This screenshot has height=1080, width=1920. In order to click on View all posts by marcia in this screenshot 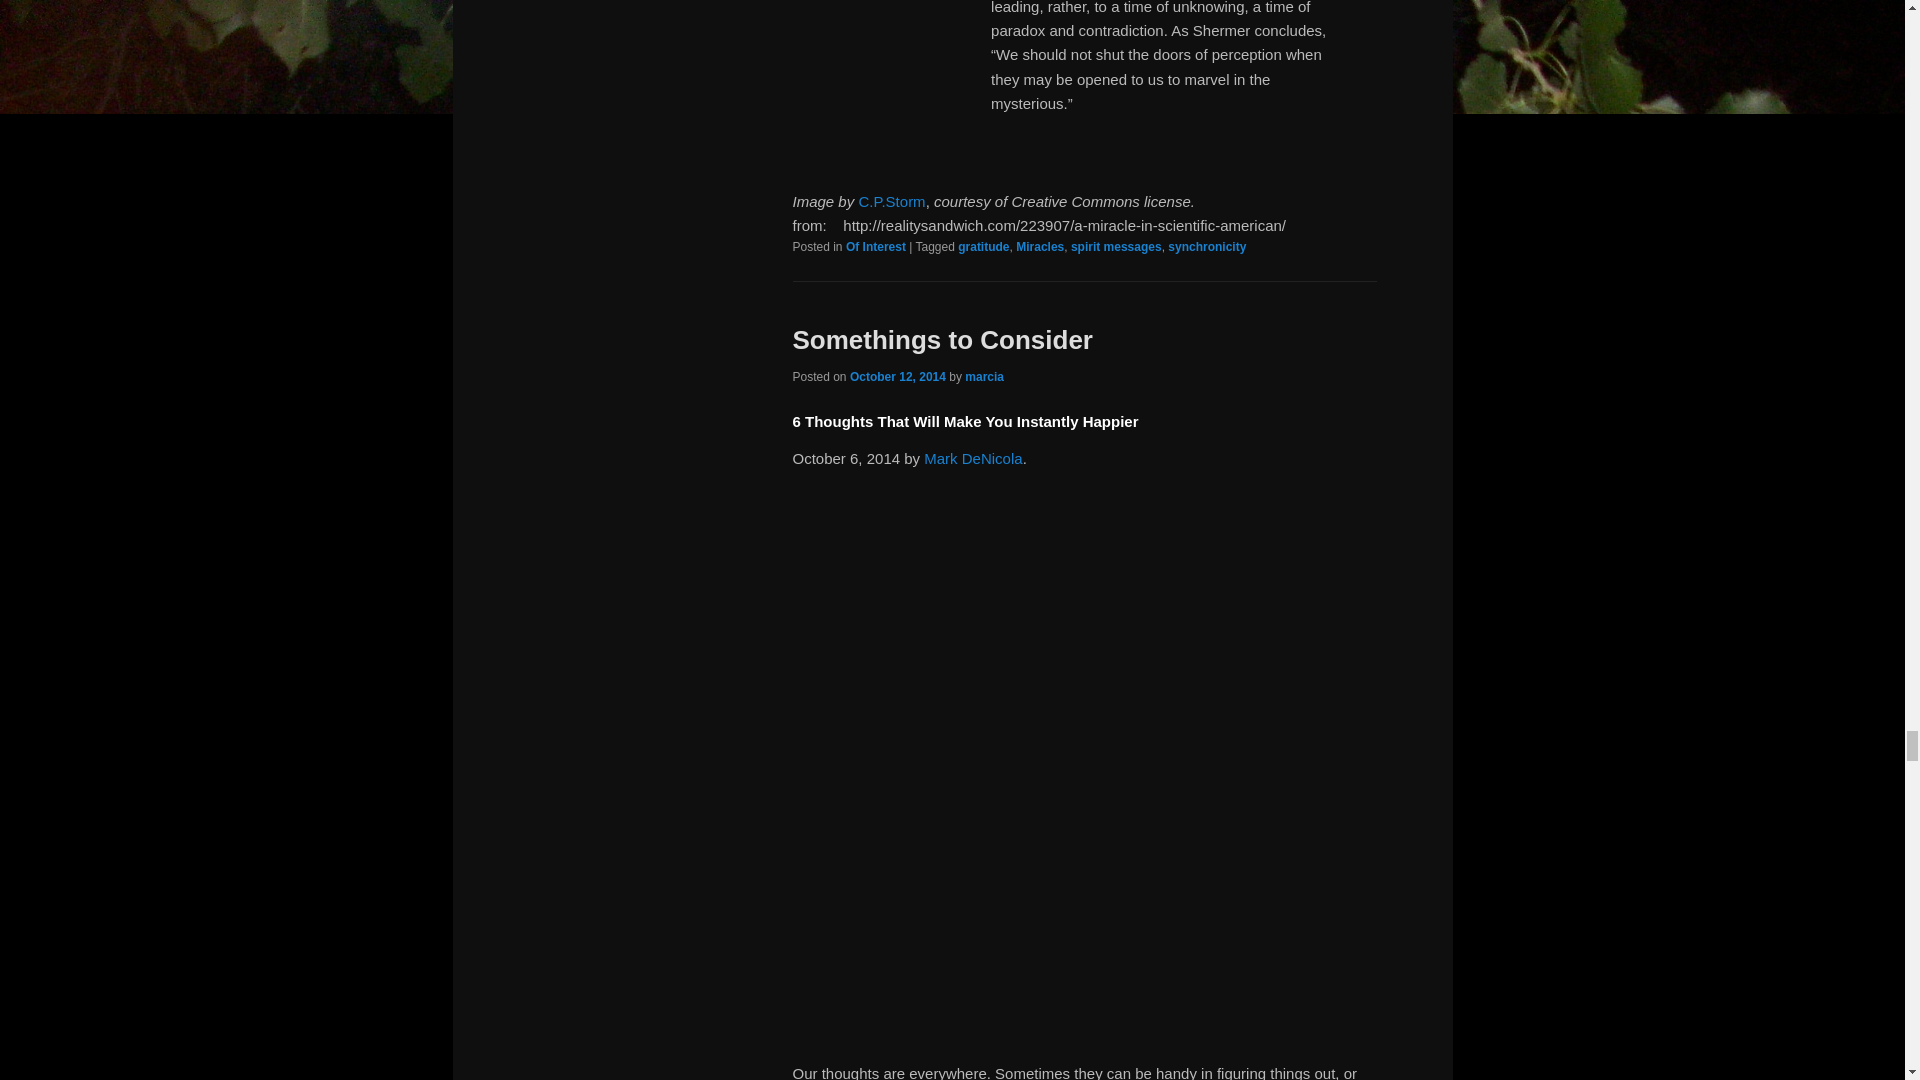, I will do `click(984, 377)`.